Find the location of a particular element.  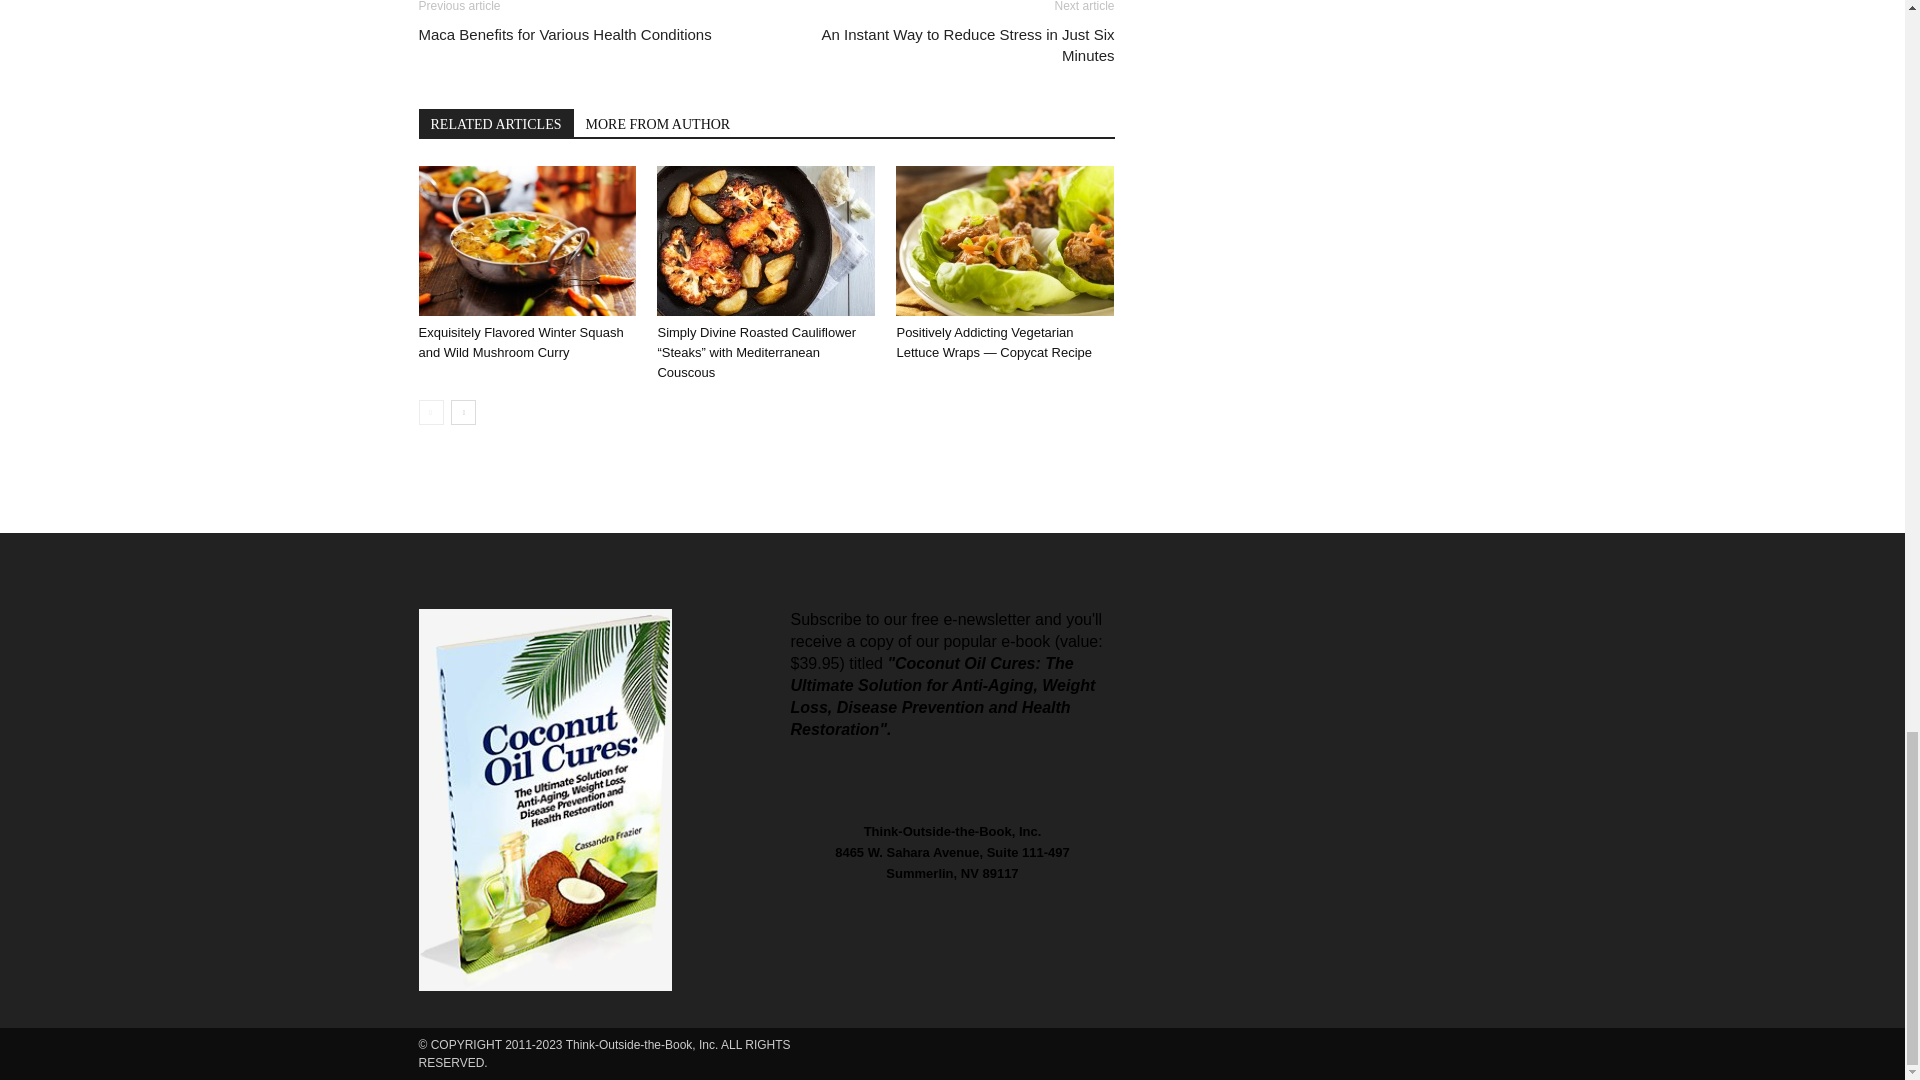

Exquisitely Flavored Winter Squash and Wild Mushroom Curry is located at coordinates (520, 342).